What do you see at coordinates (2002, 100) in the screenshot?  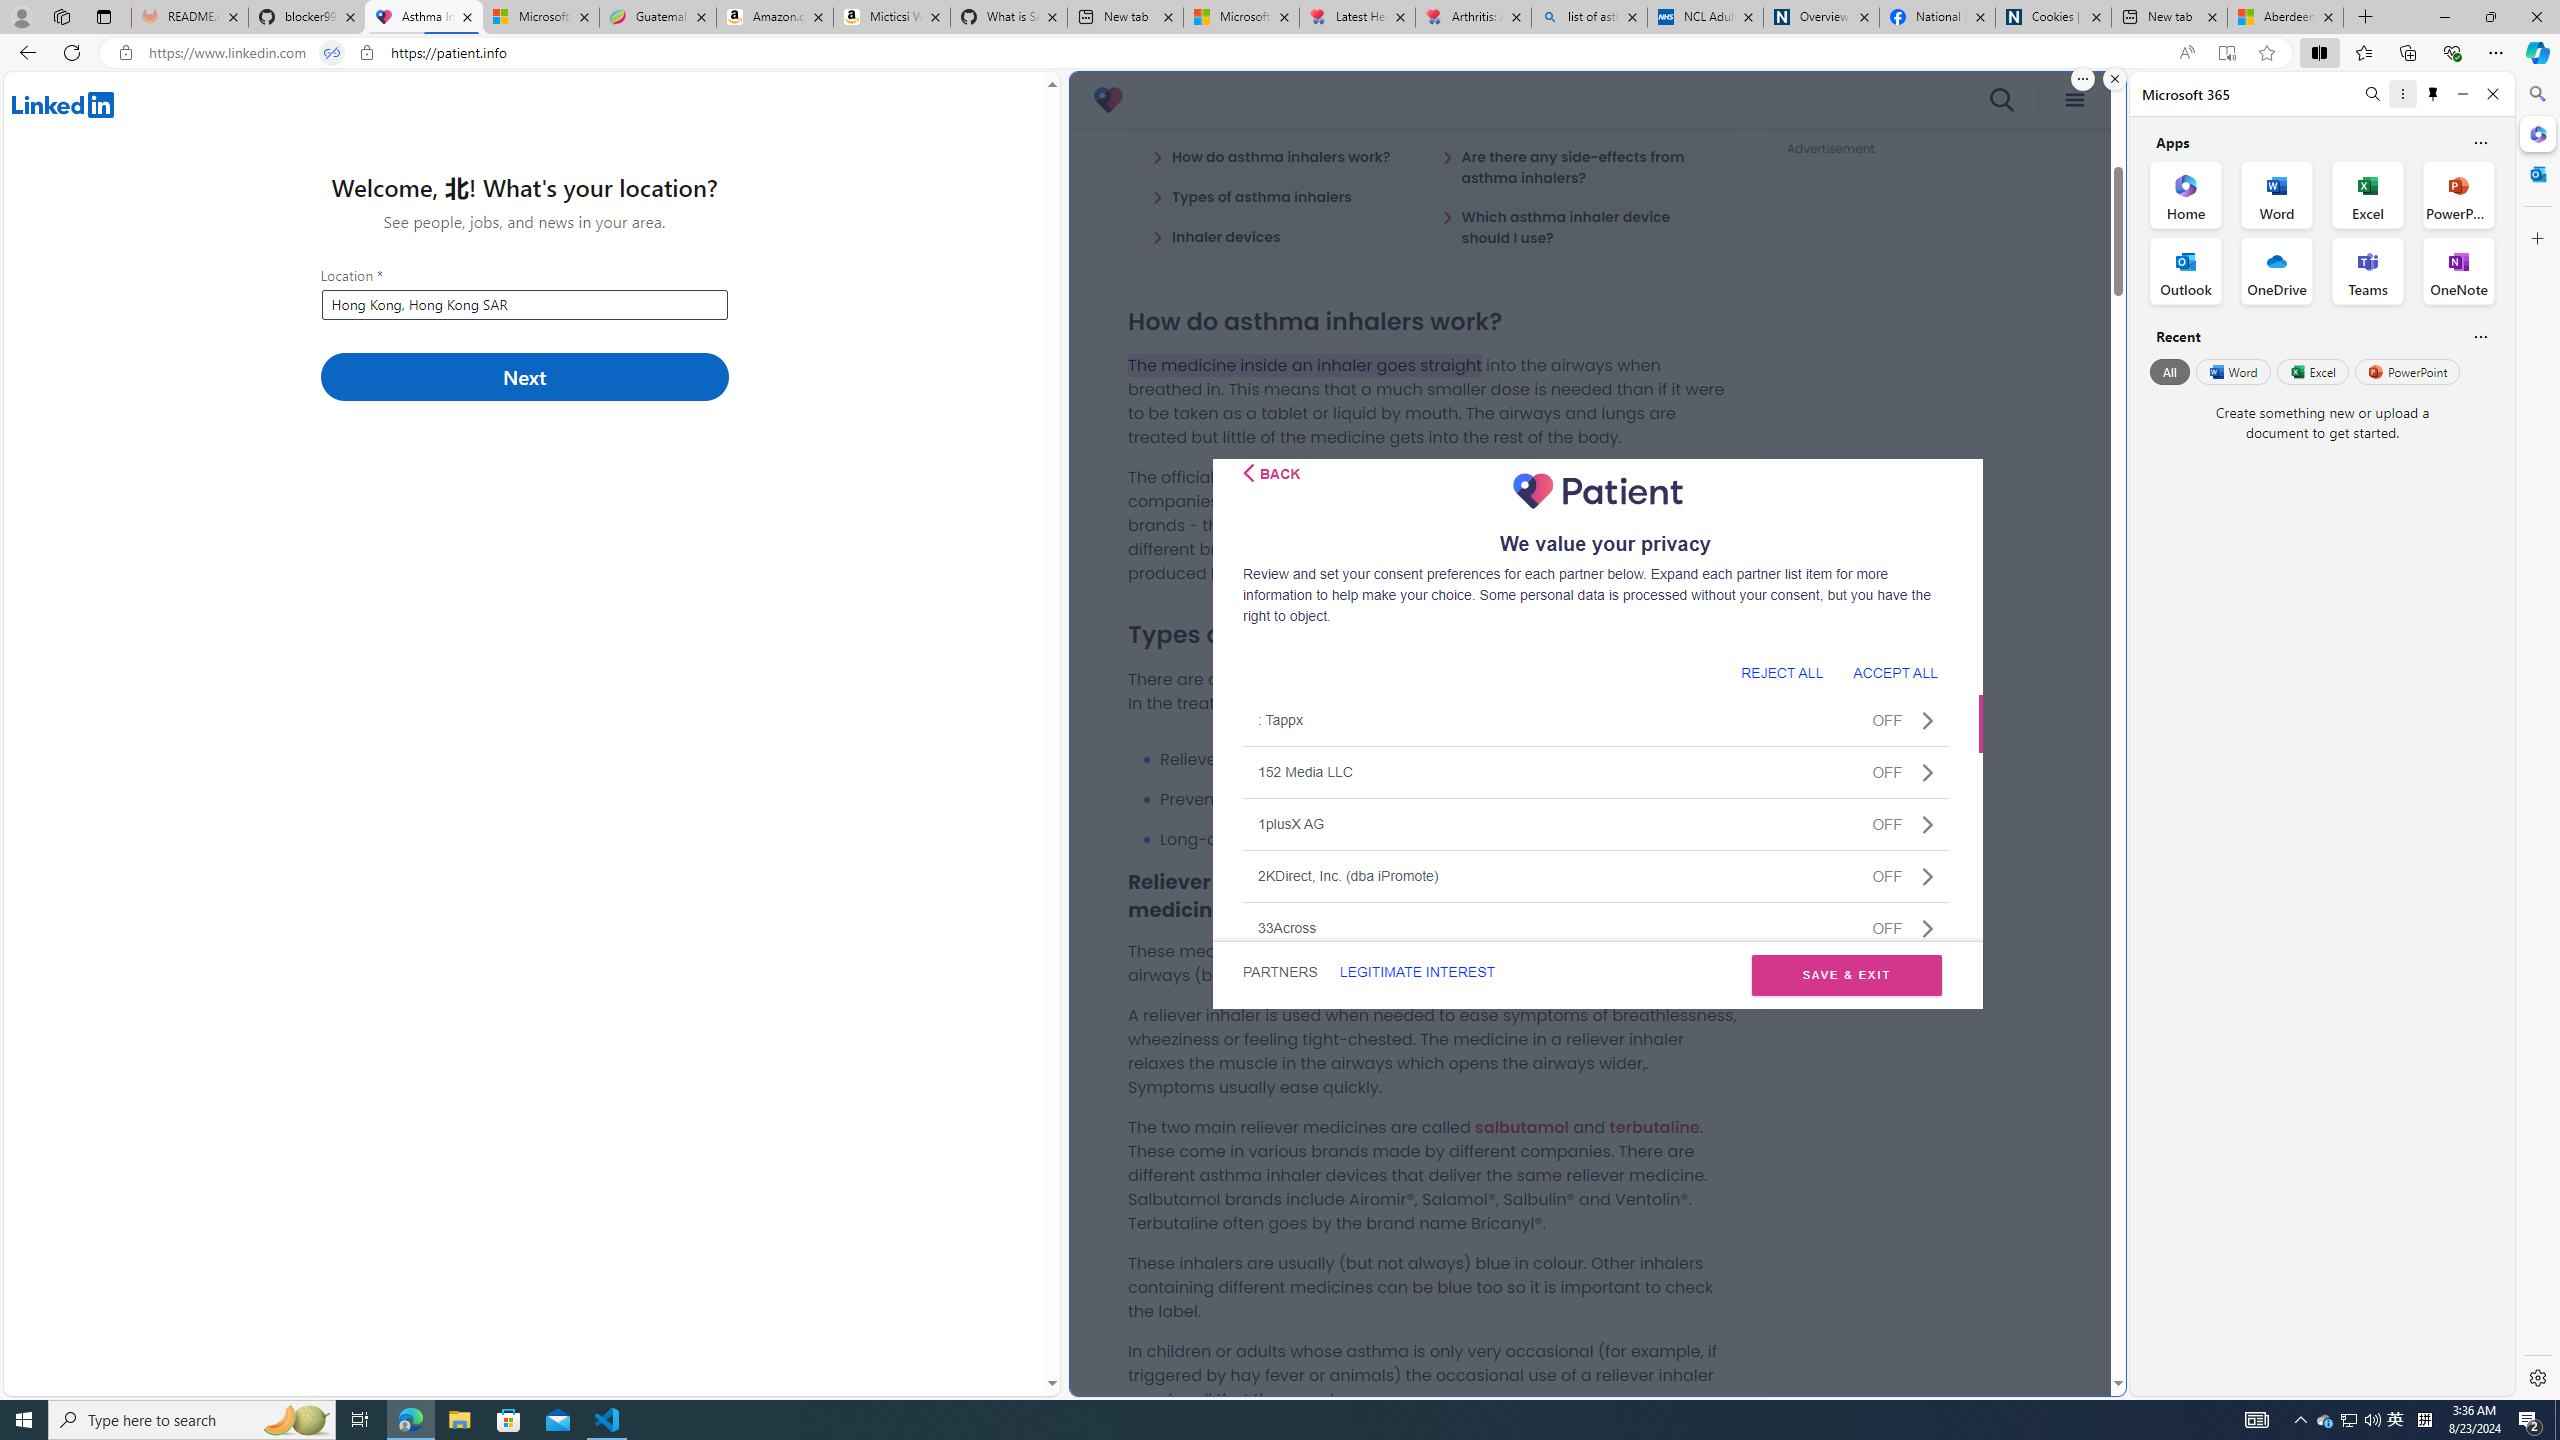 I see `search` at bounding box center [2002, 100].